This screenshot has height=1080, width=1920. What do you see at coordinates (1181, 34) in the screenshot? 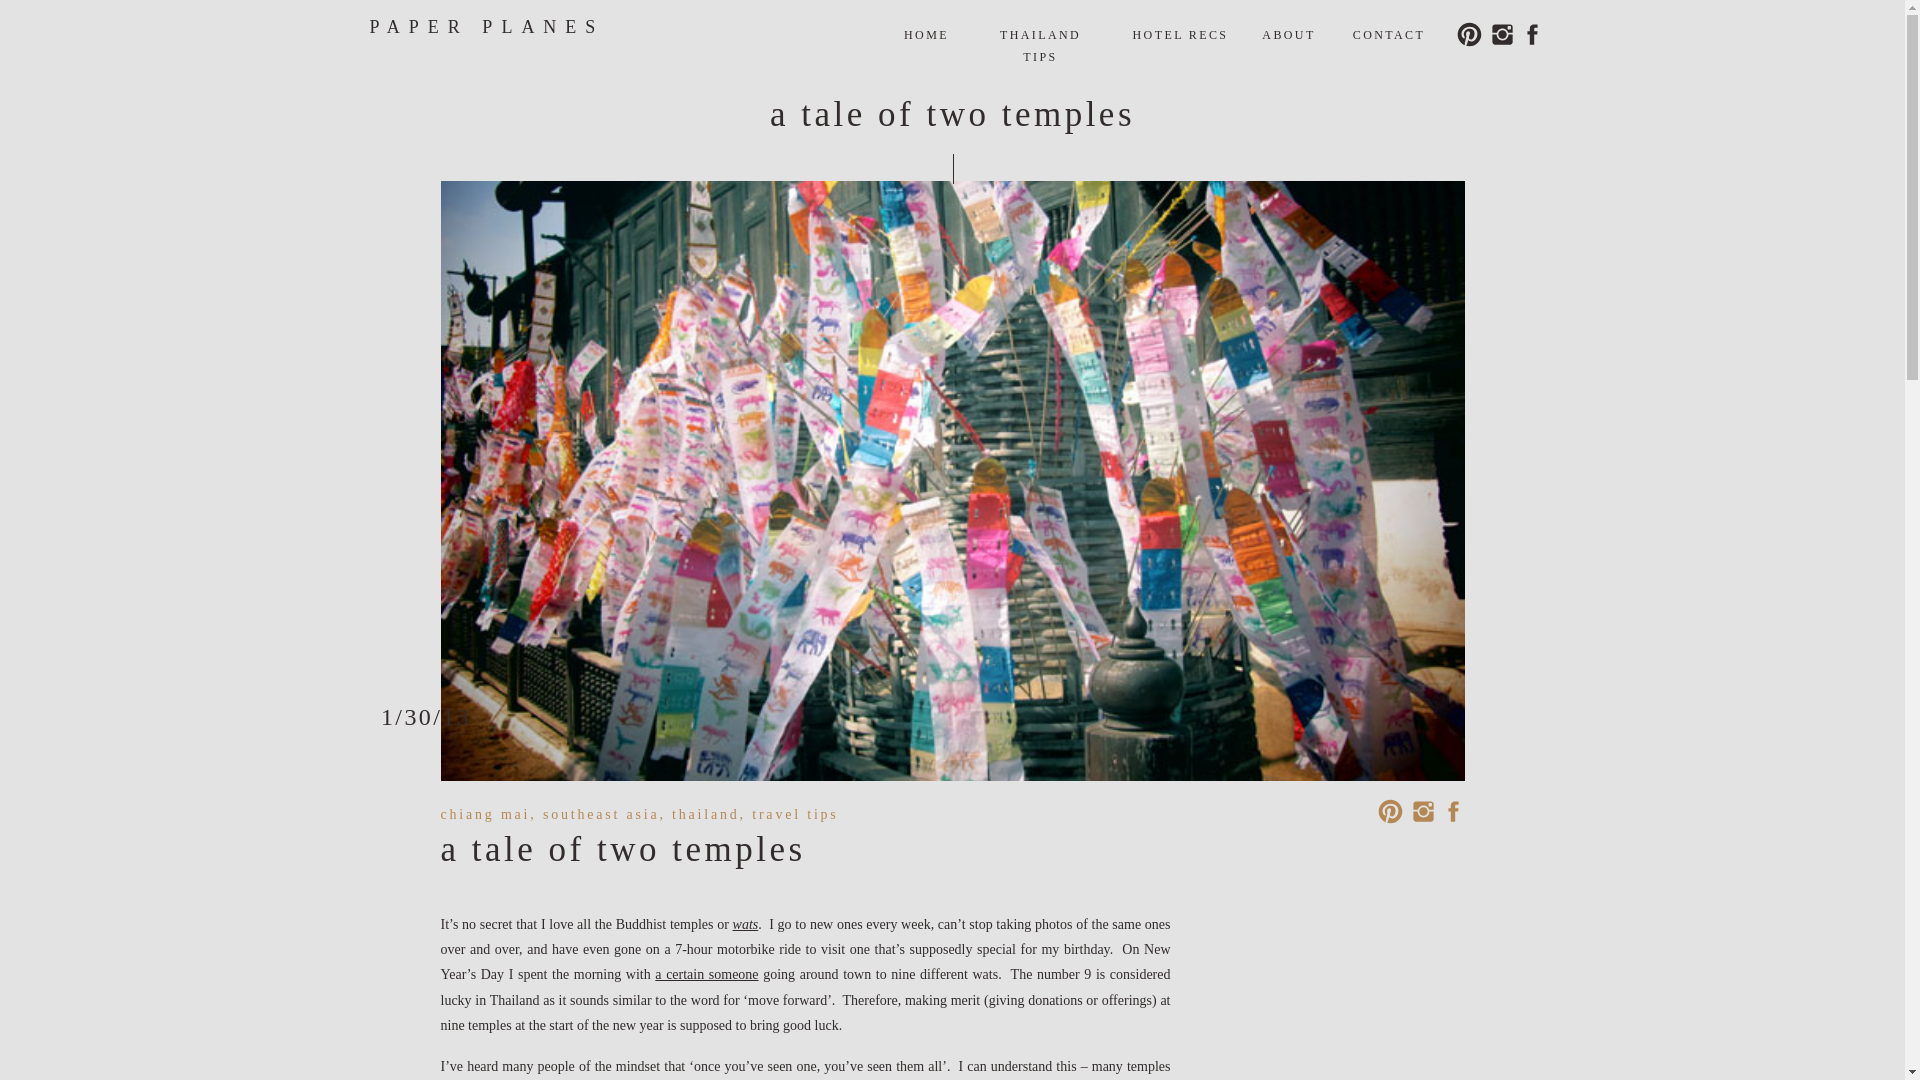
I see `HOTEL RECS` at bounding box center [1181, 34].